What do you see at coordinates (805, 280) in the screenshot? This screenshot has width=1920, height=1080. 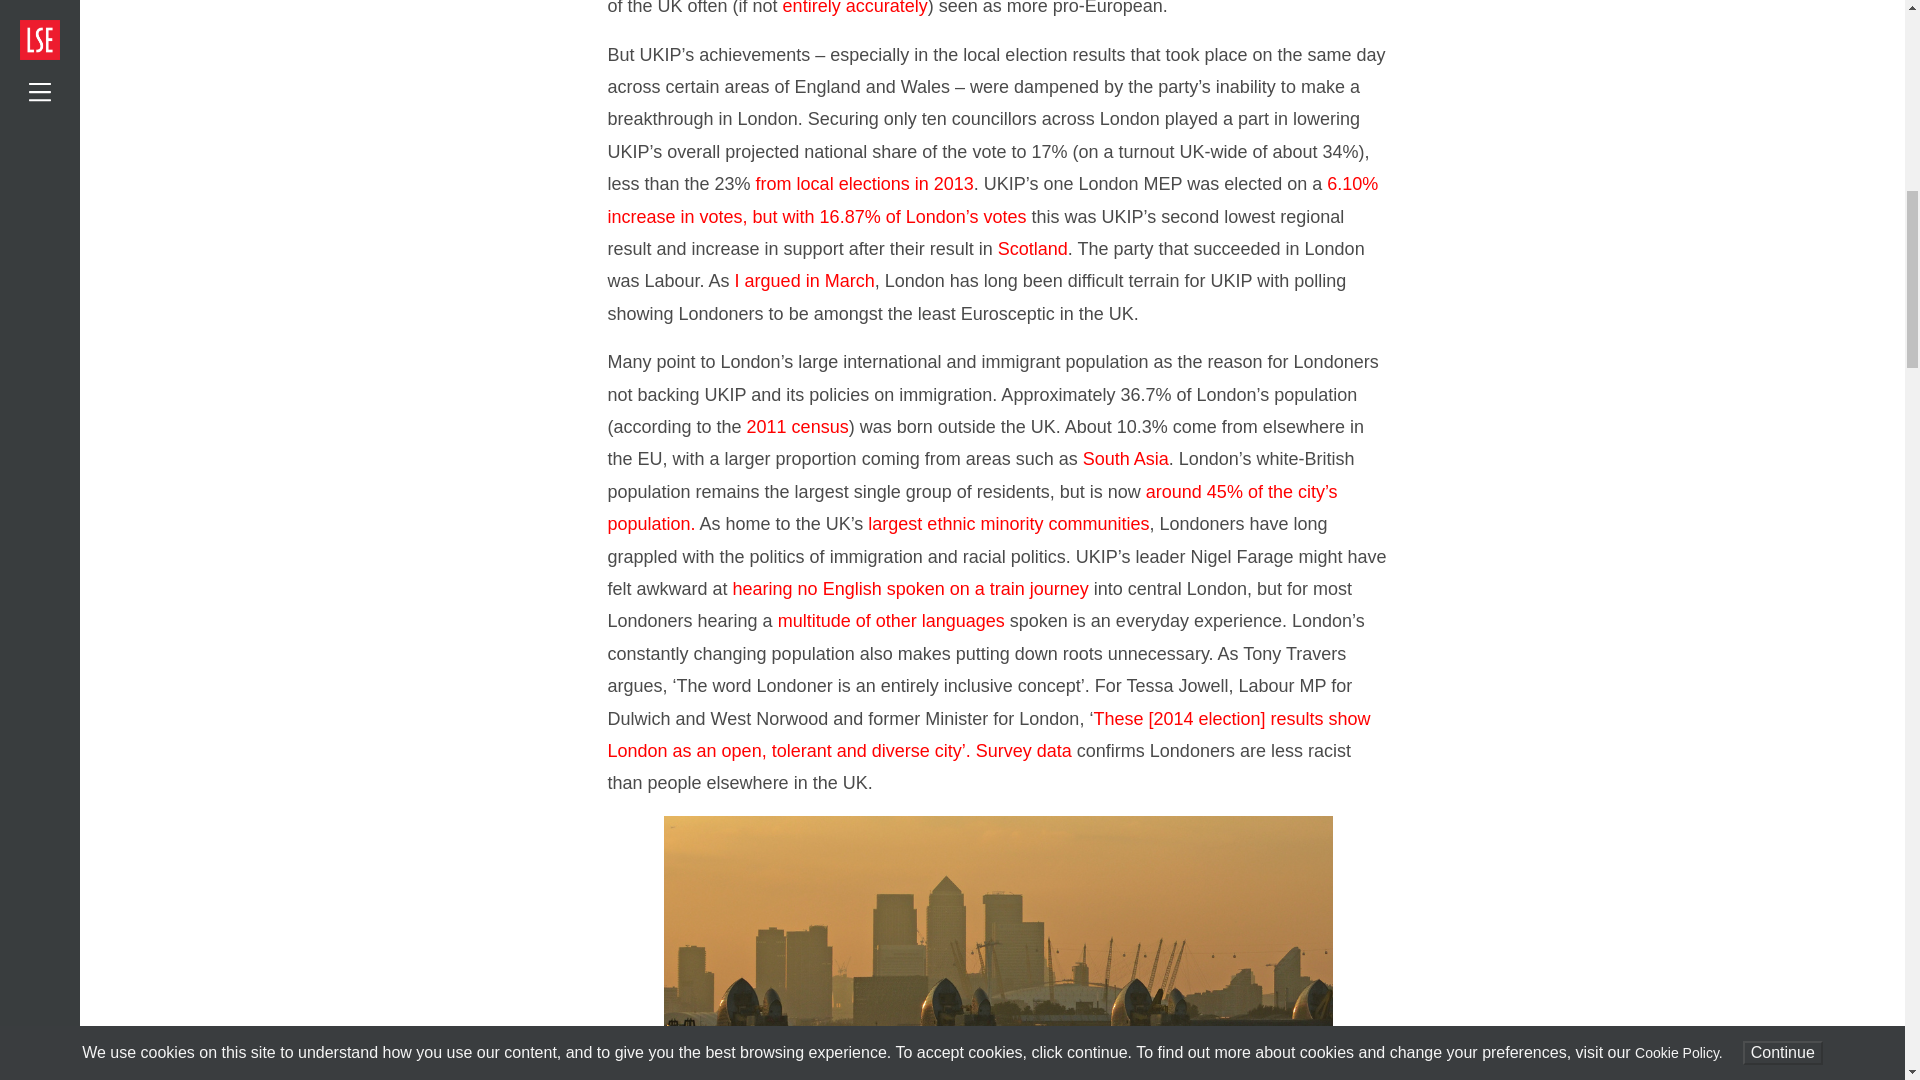 I see `I argued in March` at bounding box center [805, 280].